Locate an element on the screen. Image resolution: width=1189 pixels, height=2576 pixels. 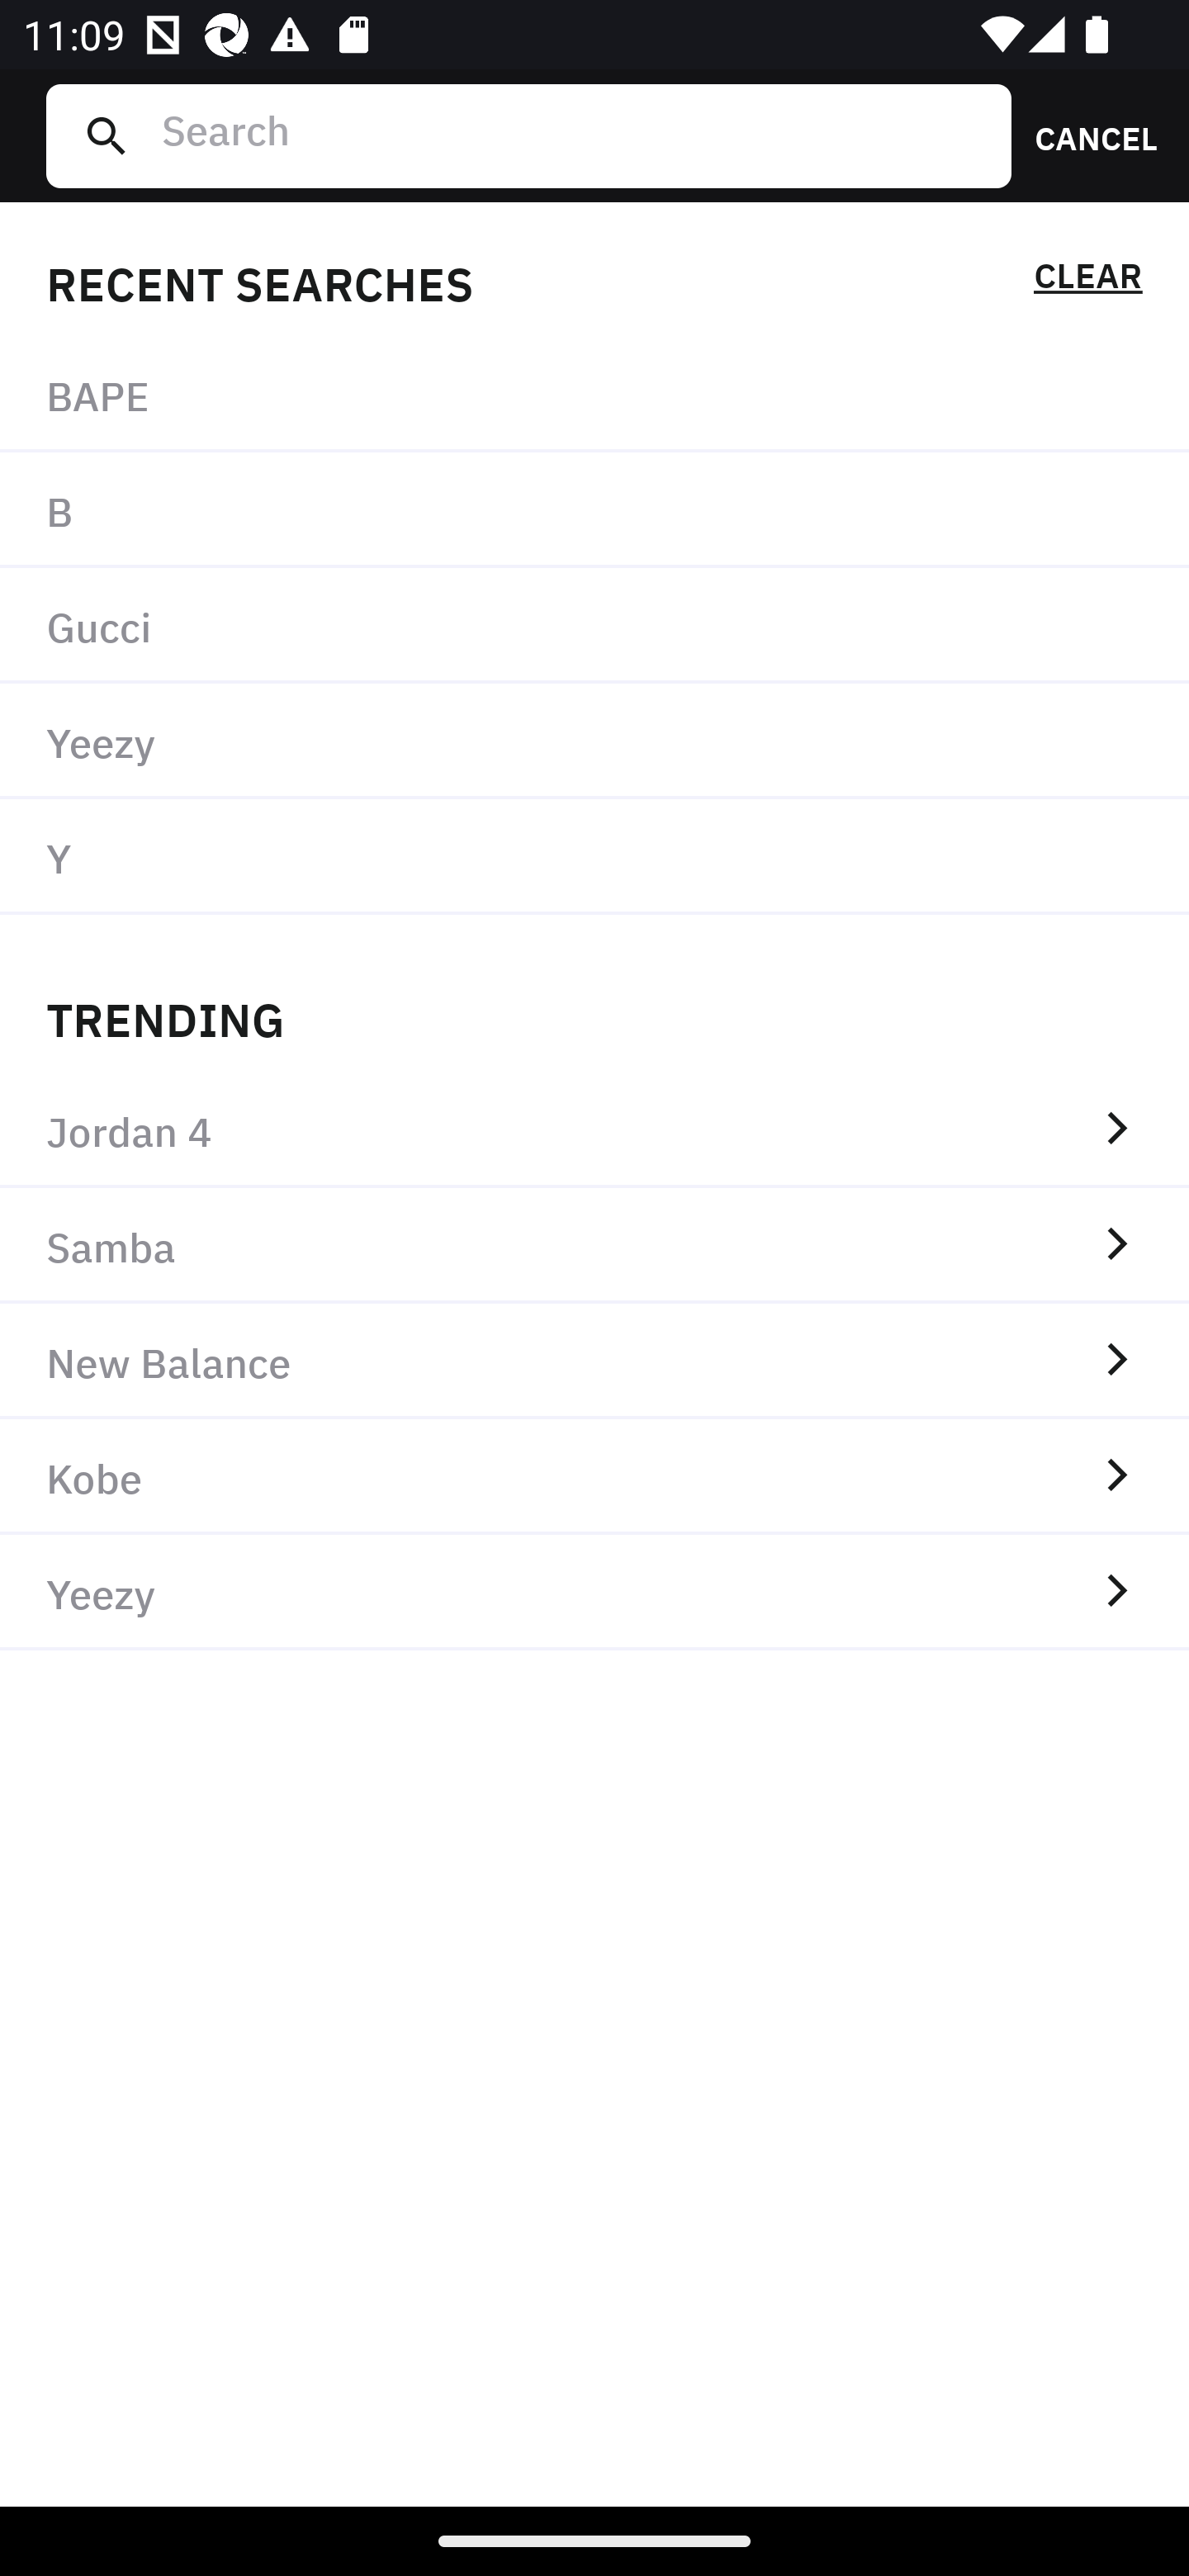
Yeezy  is located at coordinates (594, 1593).